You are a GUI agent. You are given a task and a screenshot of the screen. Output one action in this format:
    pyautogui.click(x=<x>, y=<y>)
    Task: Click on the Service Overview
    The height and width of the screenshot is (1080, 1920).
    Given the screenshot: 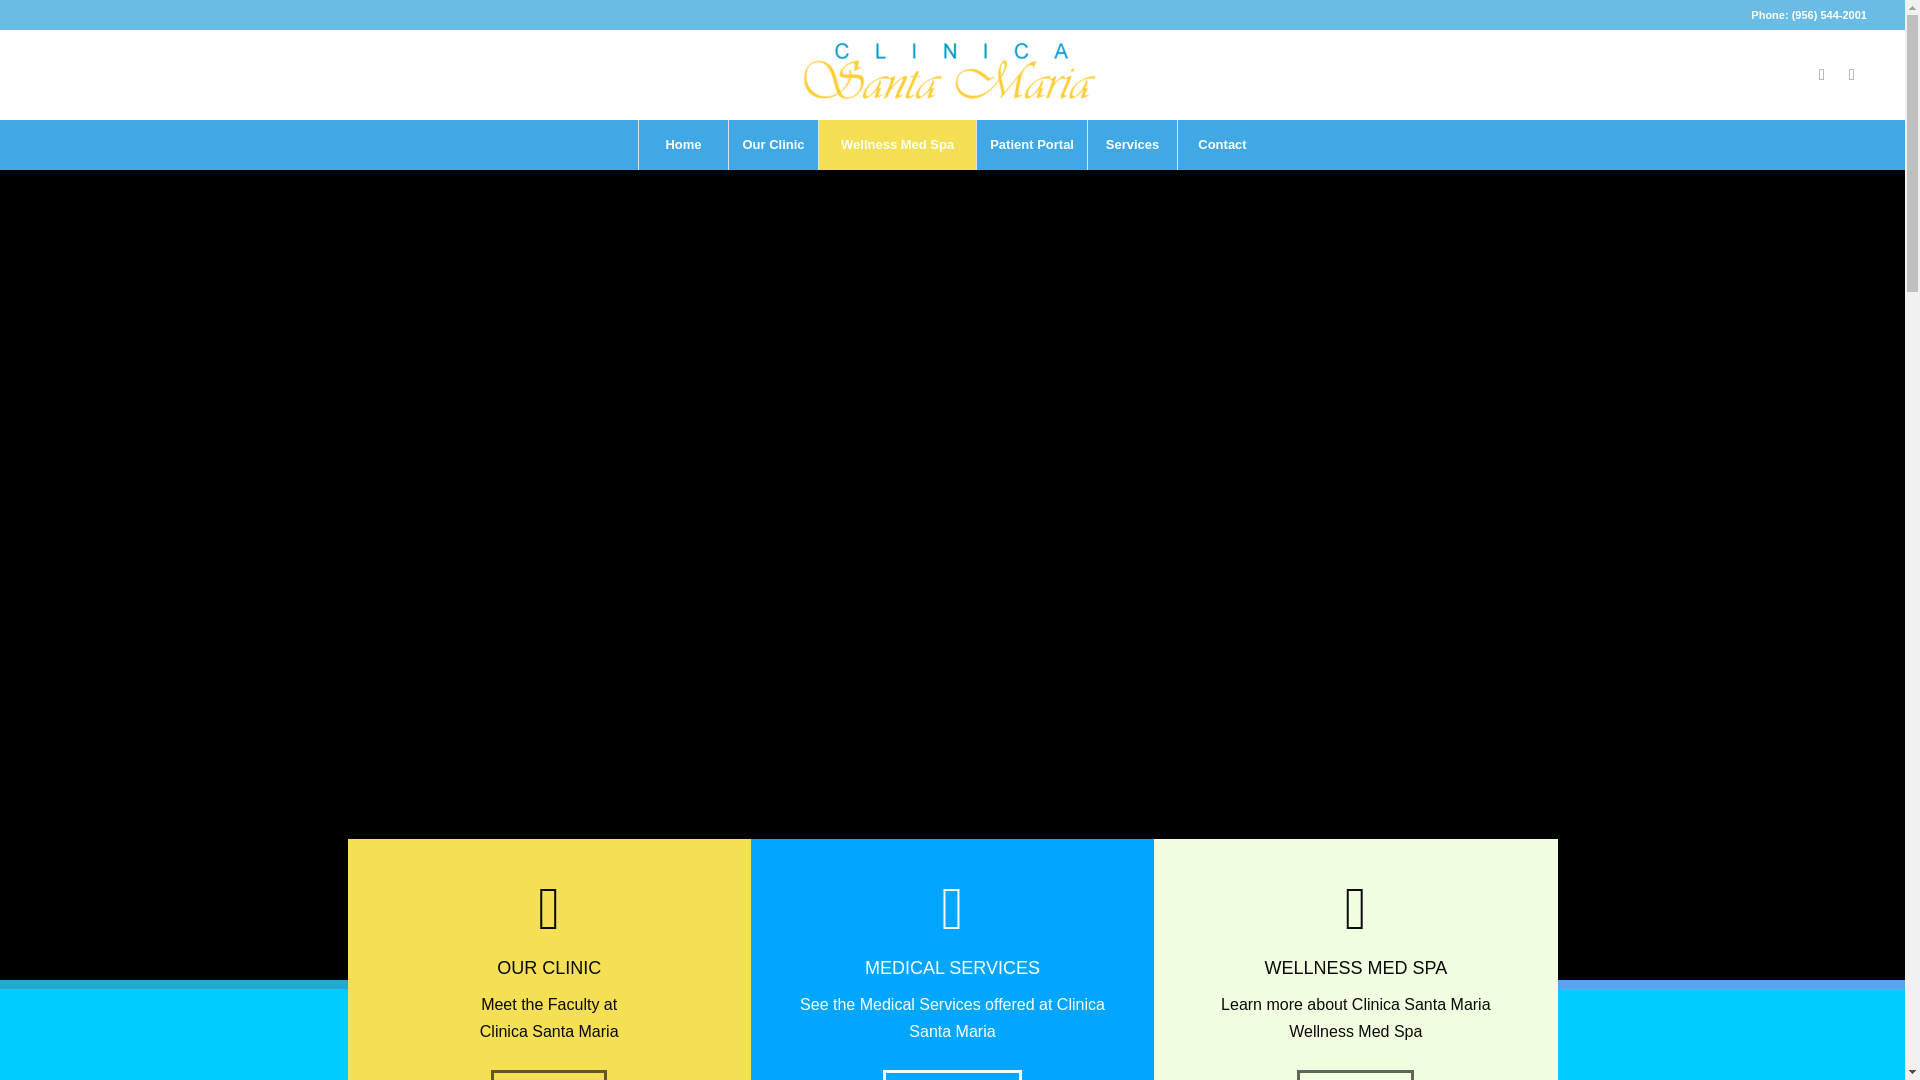 What is the action you would take?
    pyautogui.click(x=952, y=1075)
    